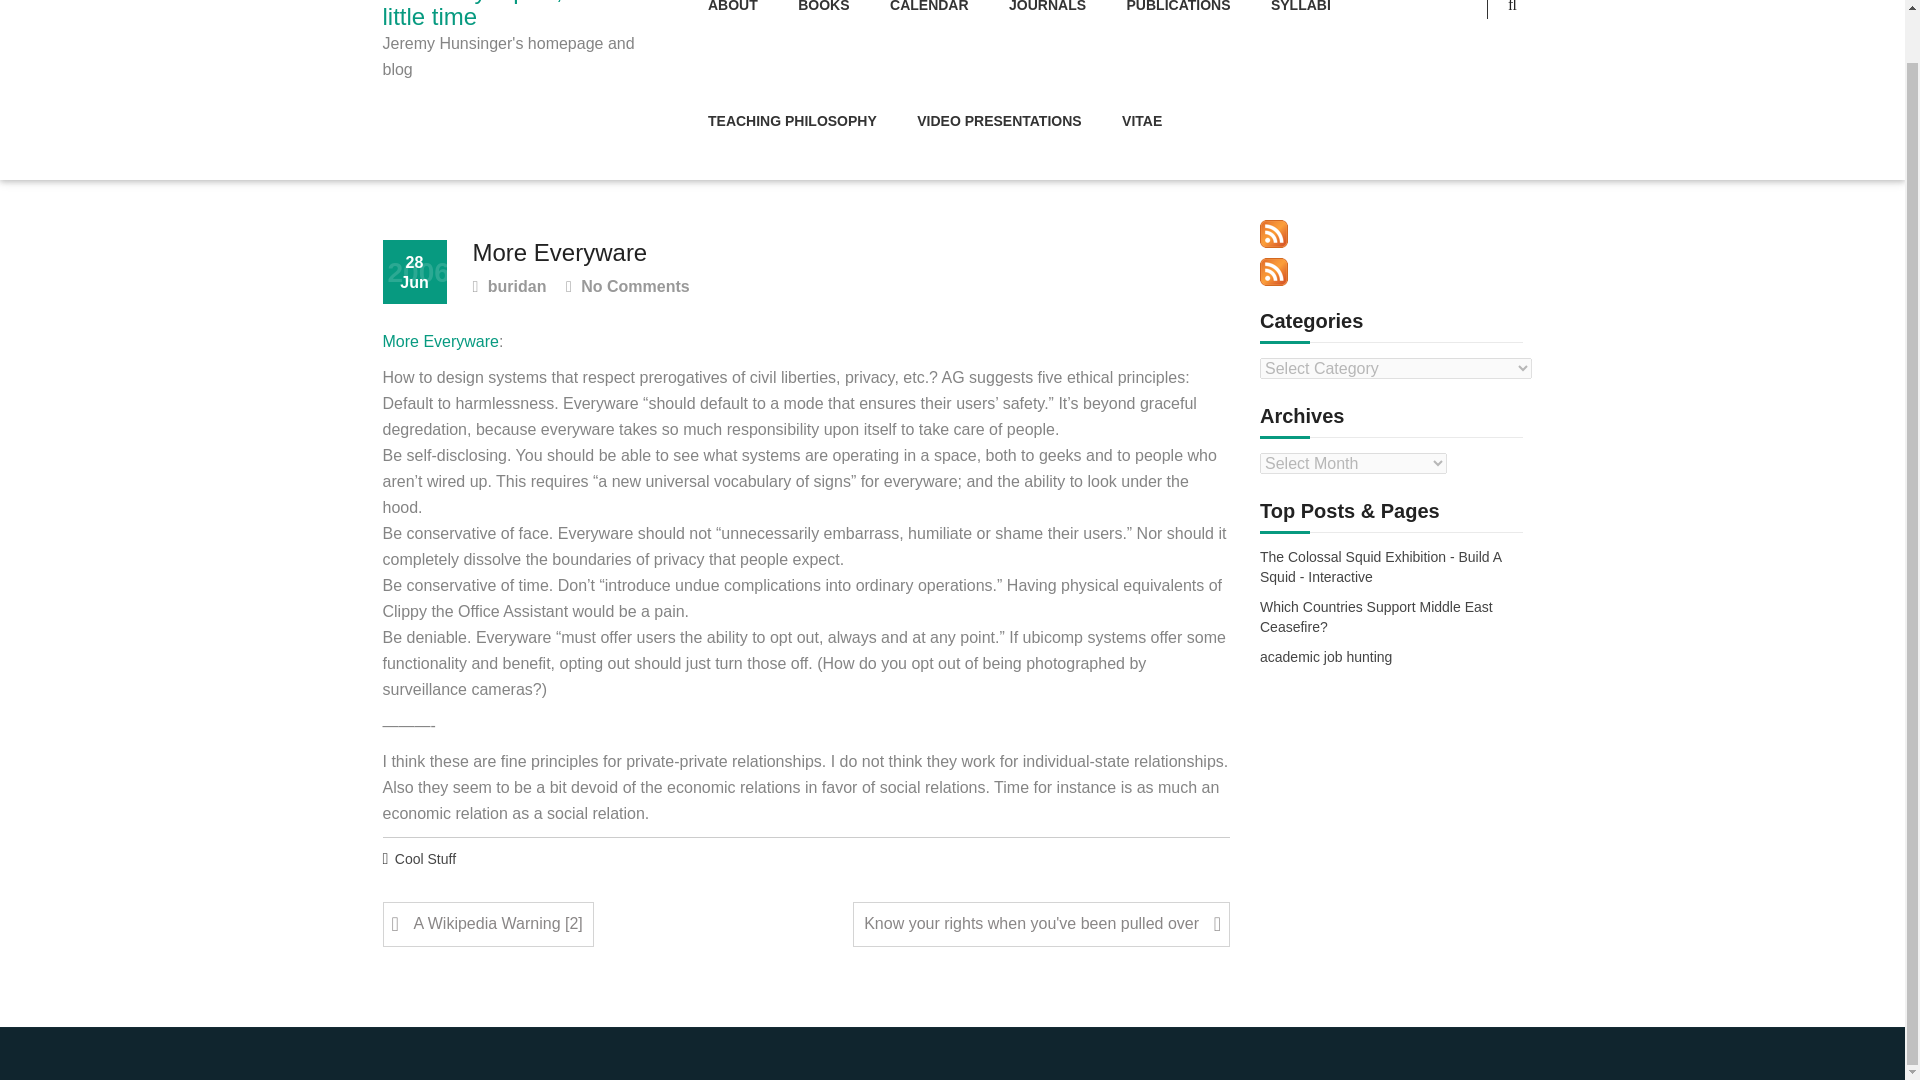 The image size is (1920, 1080). I want to click on BOOKS, so click(823, 32).